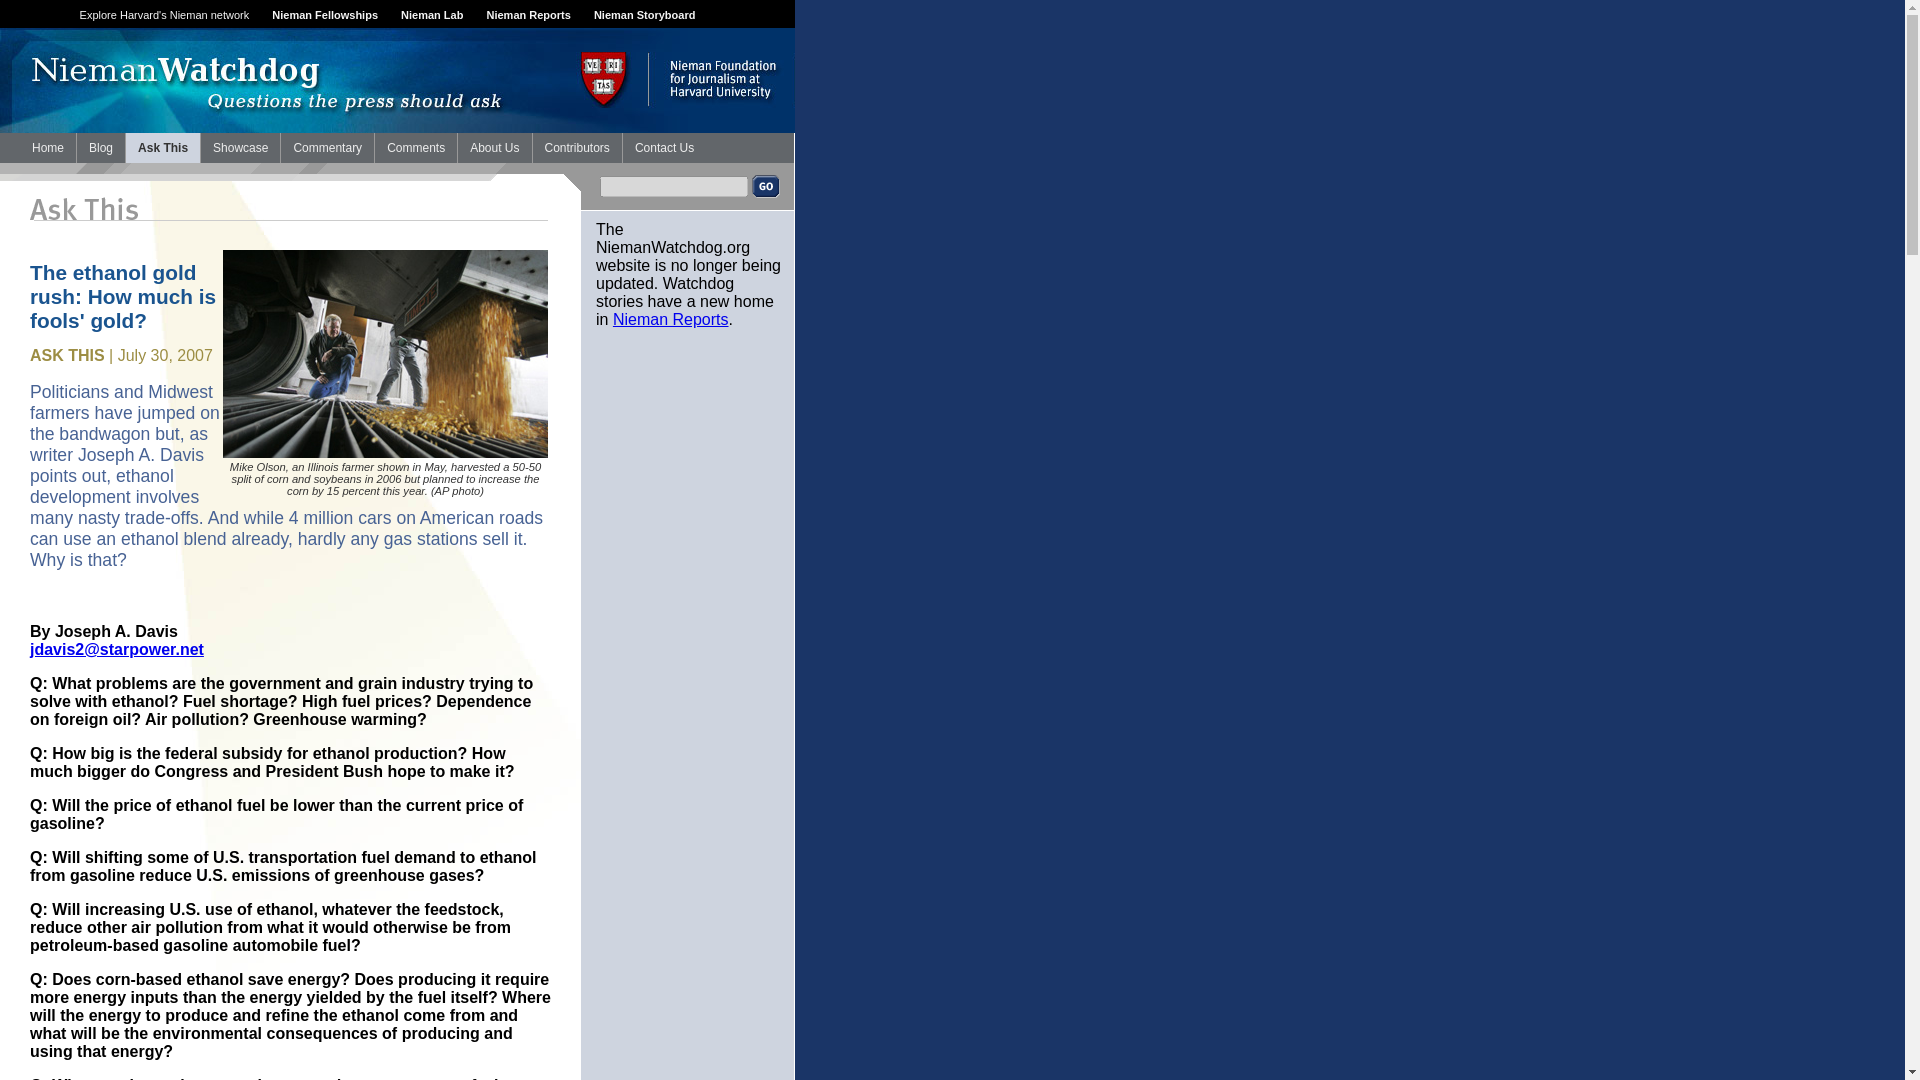  I want to click on Contributors, so click(576, 148).